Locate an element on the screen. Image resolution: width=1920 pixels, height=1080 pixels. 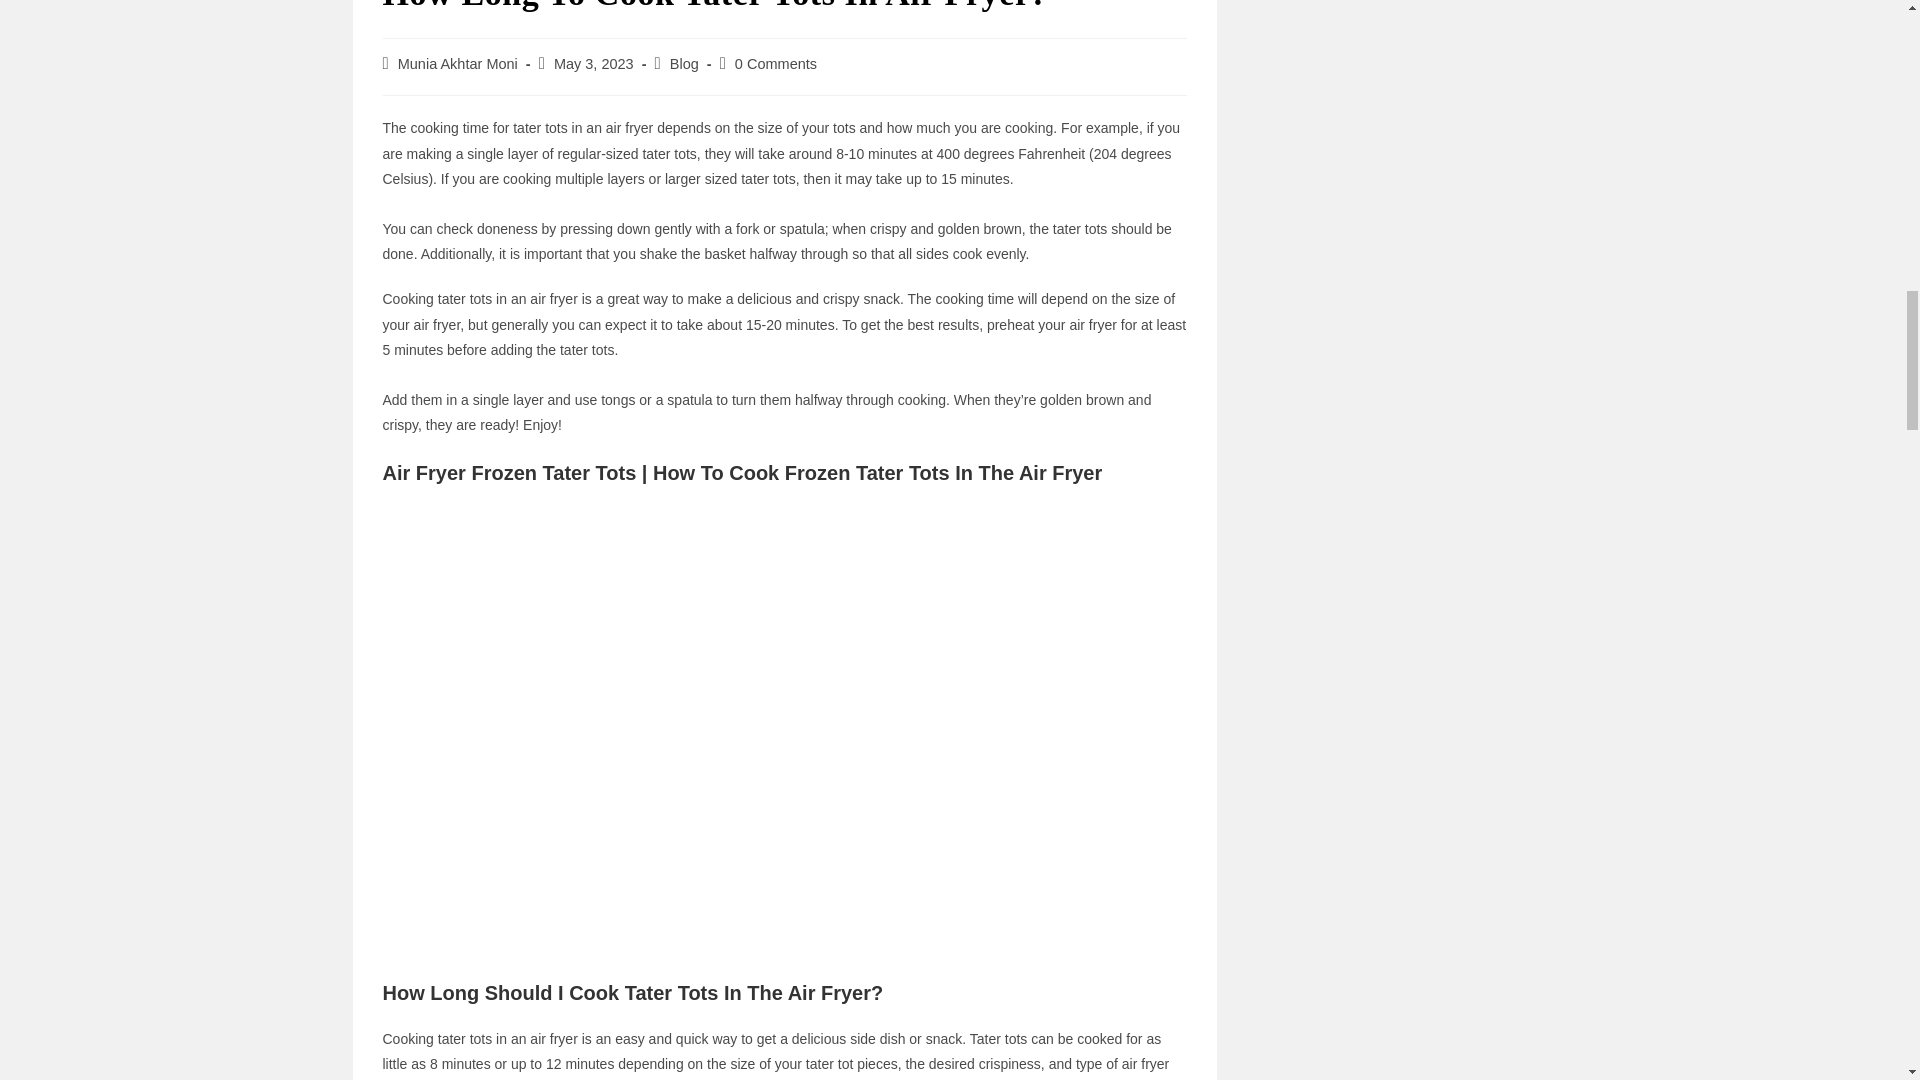
Posts by Munia Akhtar Moni is located at coordinates (458, 64).